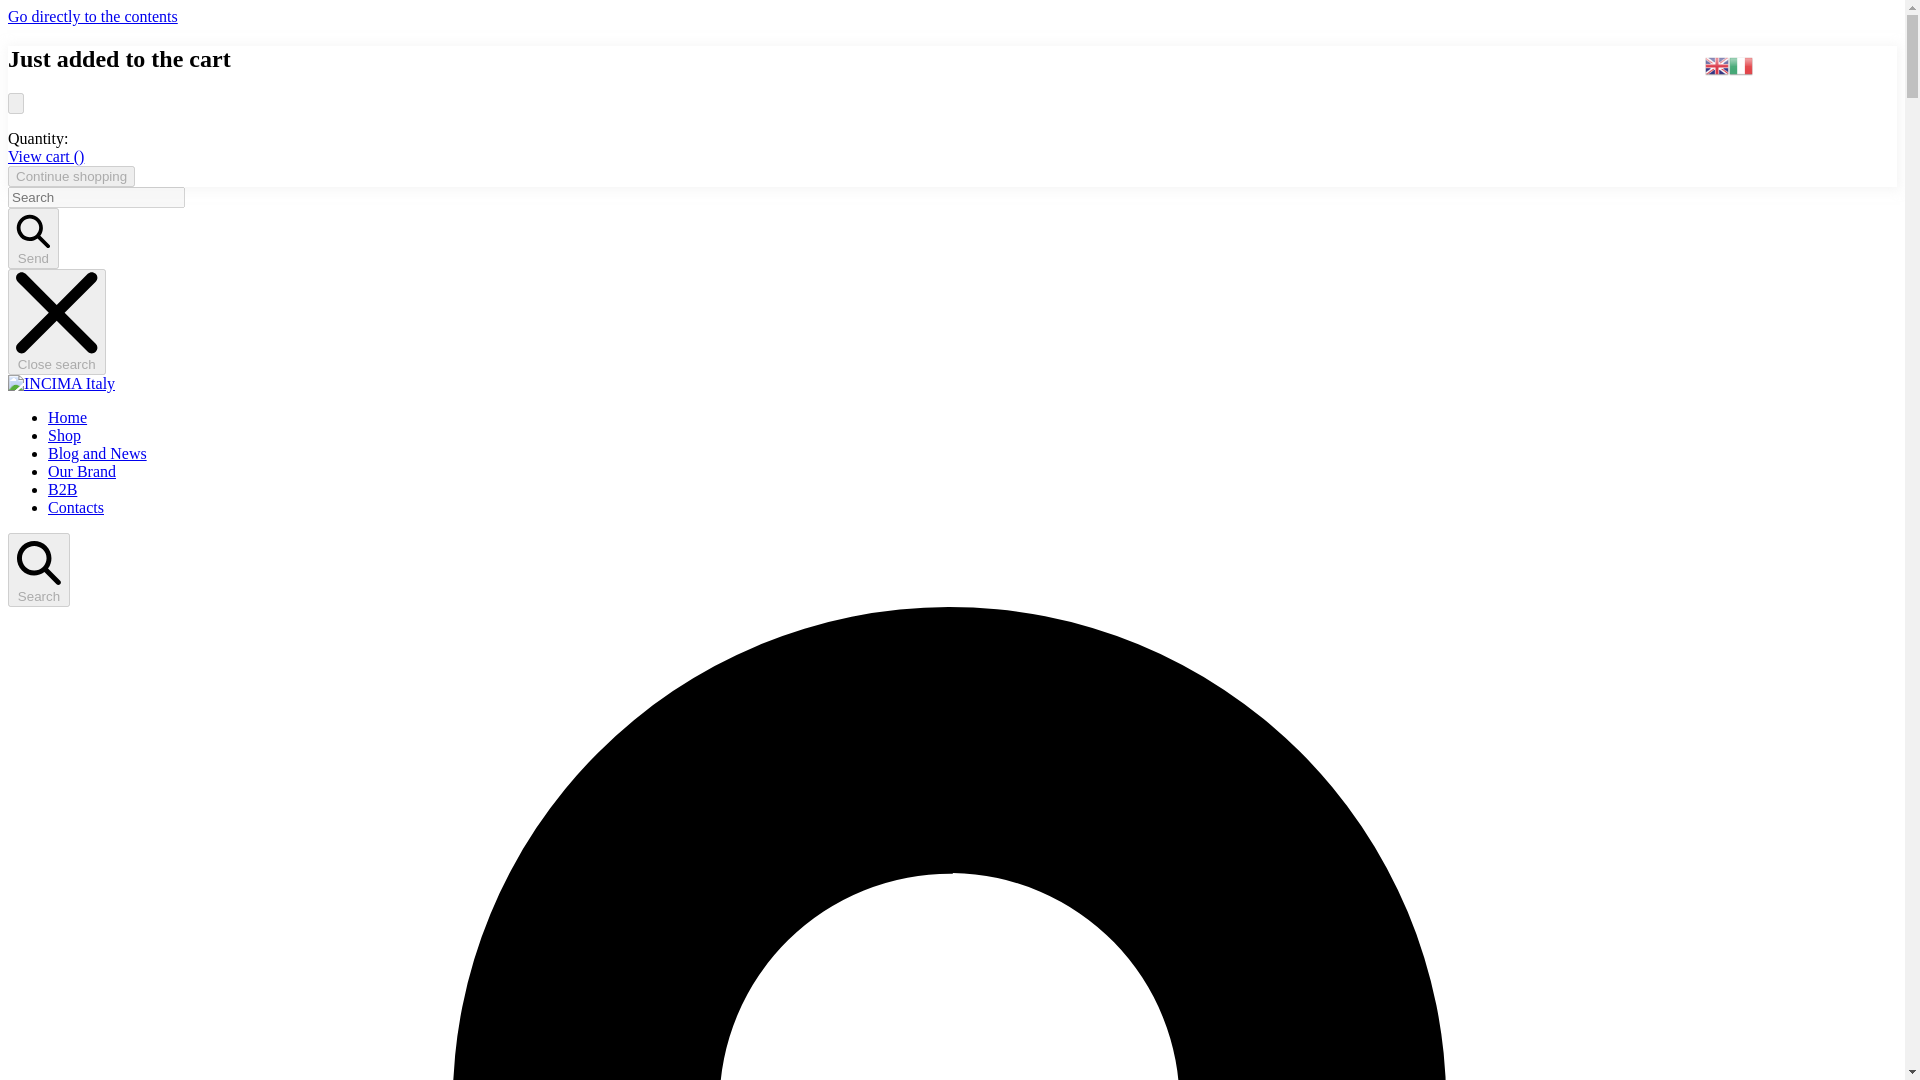 The image size is (1920, 1080). I want to click on Go directly to the contents, so click(92, 16).